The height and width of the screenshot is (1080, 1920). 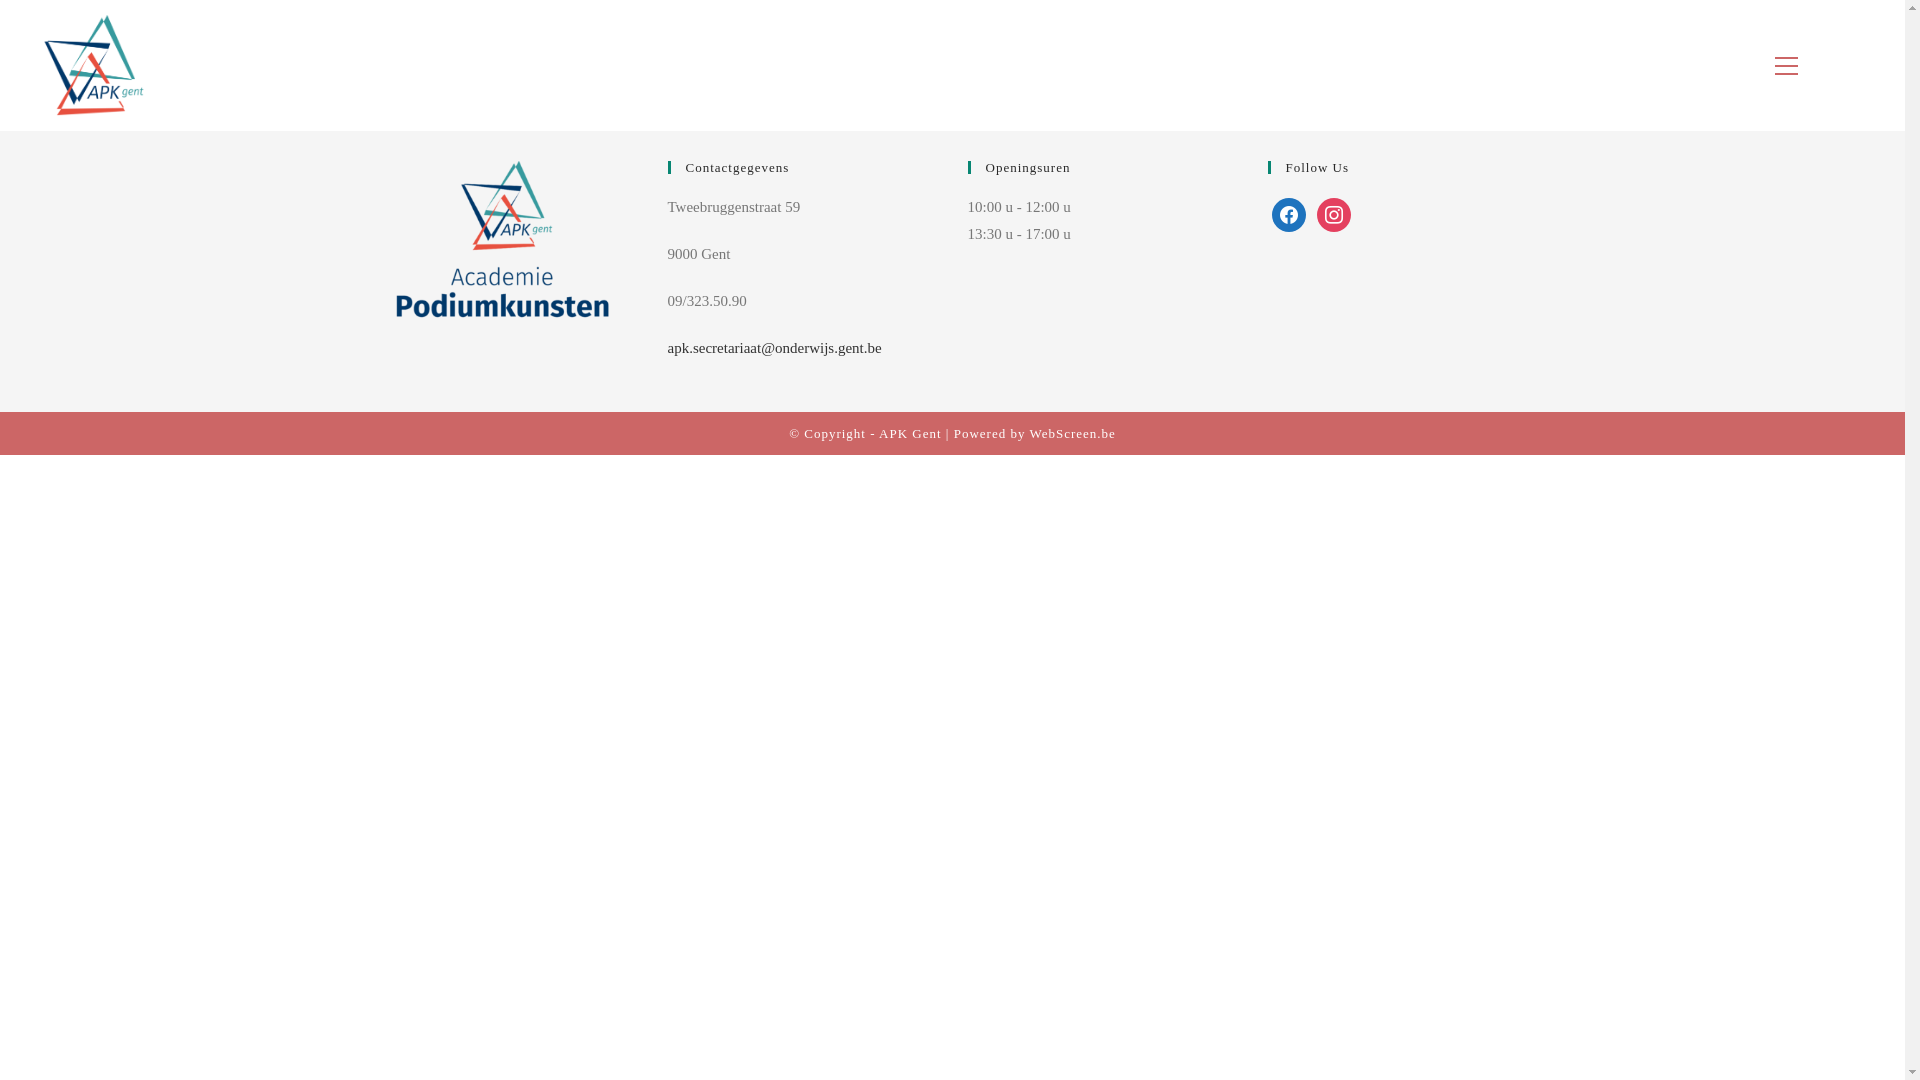 I want to click on Facebook, so click(x=1289, y=213).